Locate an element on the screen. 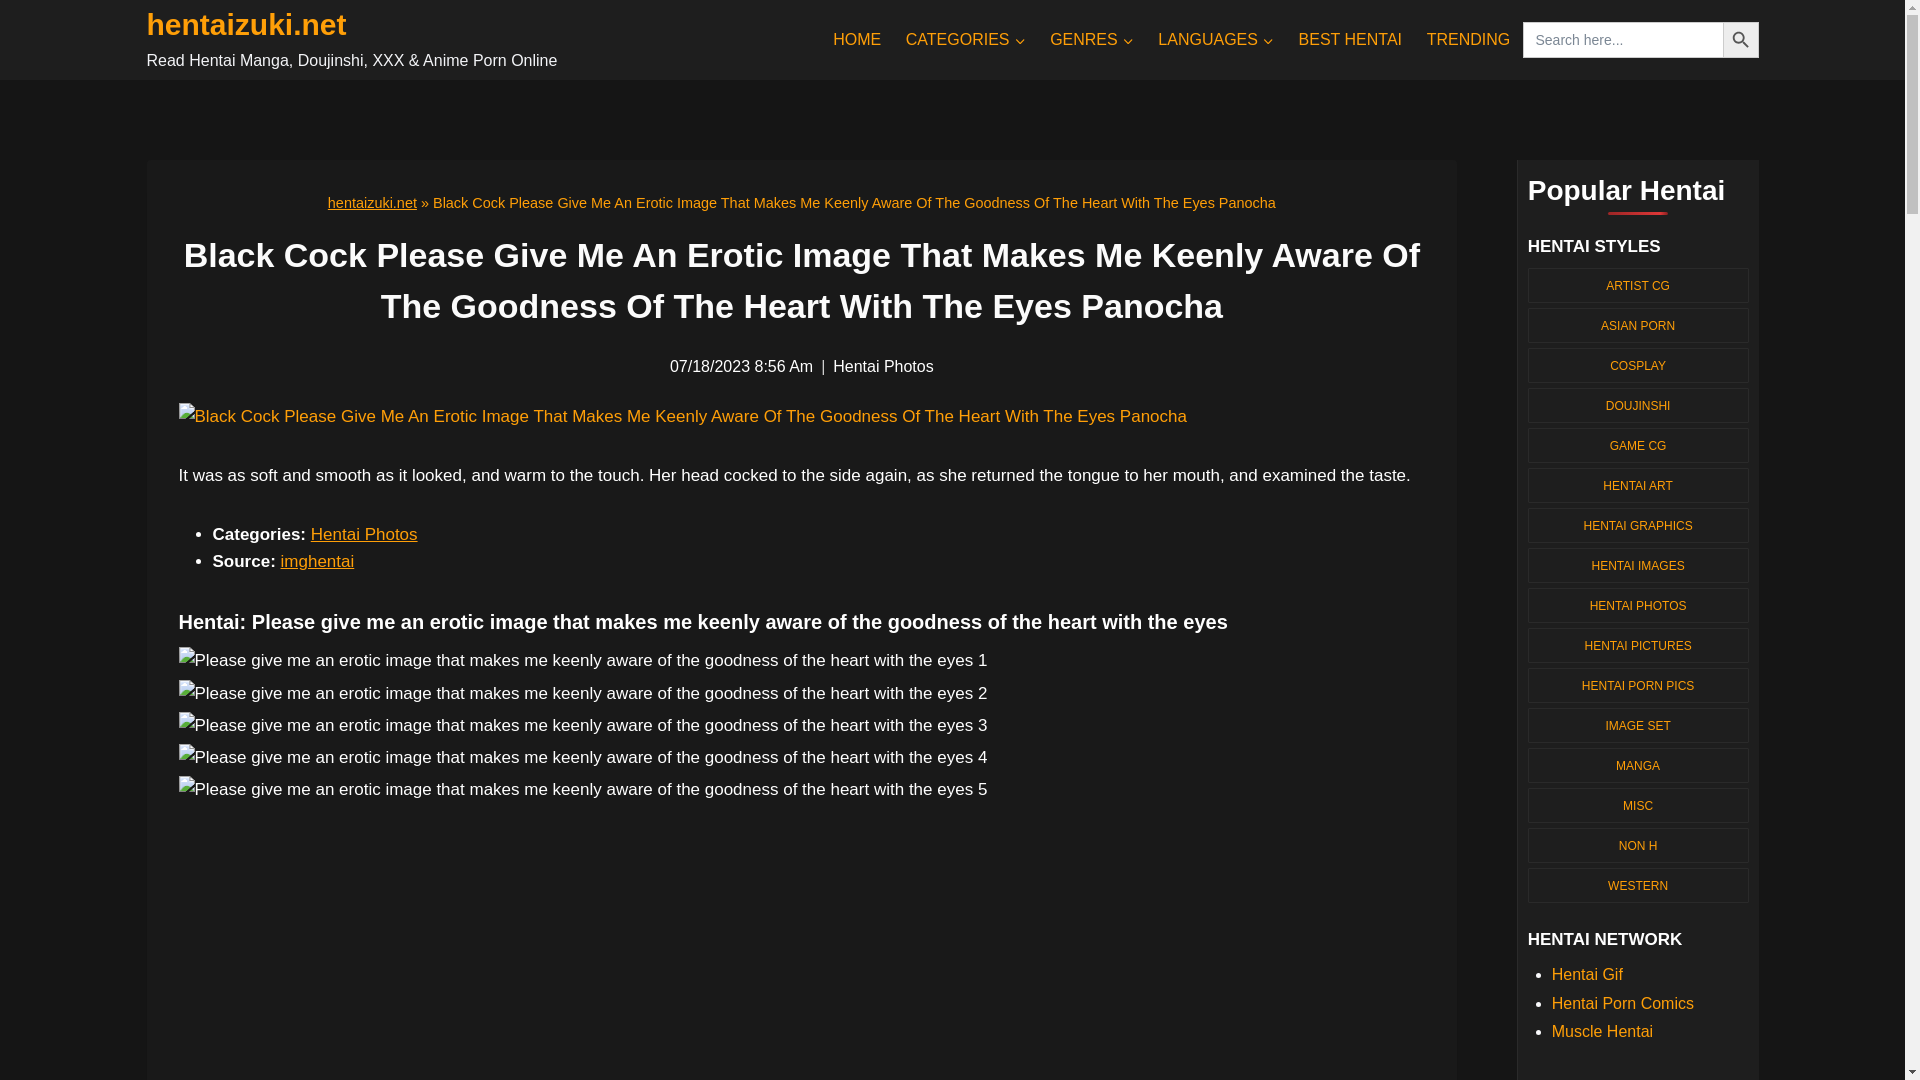 This screenshot has height=1080, width=1920. TRENDING is located at coordinates (1468, 40).